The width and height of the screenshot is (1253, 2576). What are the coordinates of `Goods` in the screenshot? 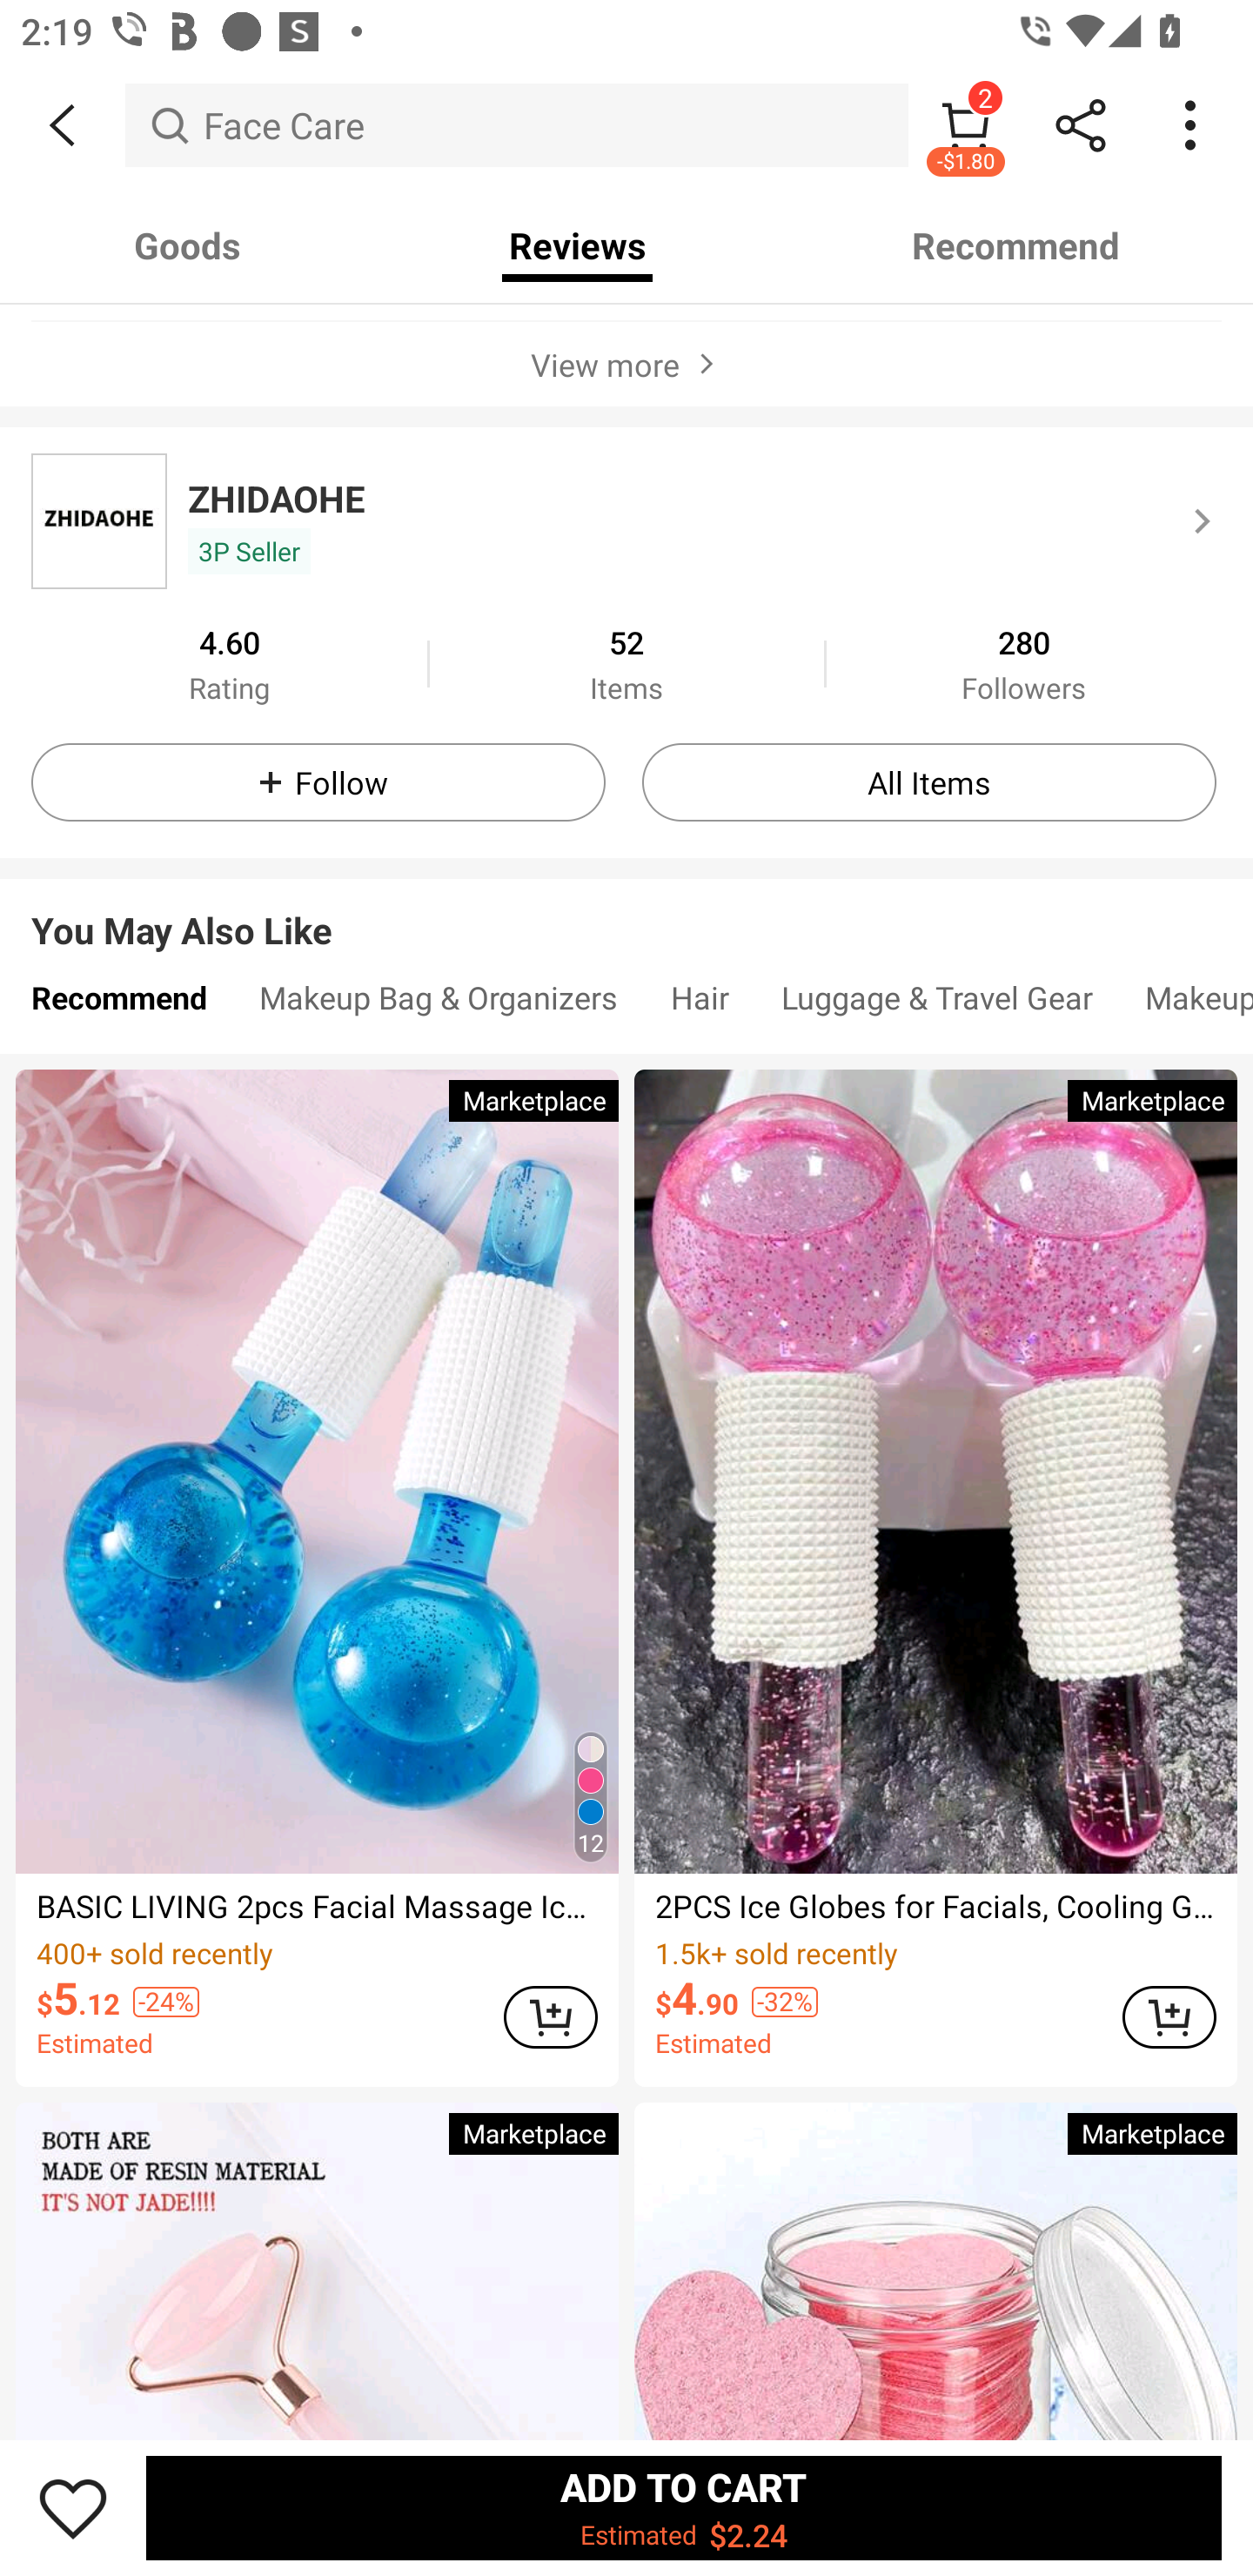 It's located at (188, 245).